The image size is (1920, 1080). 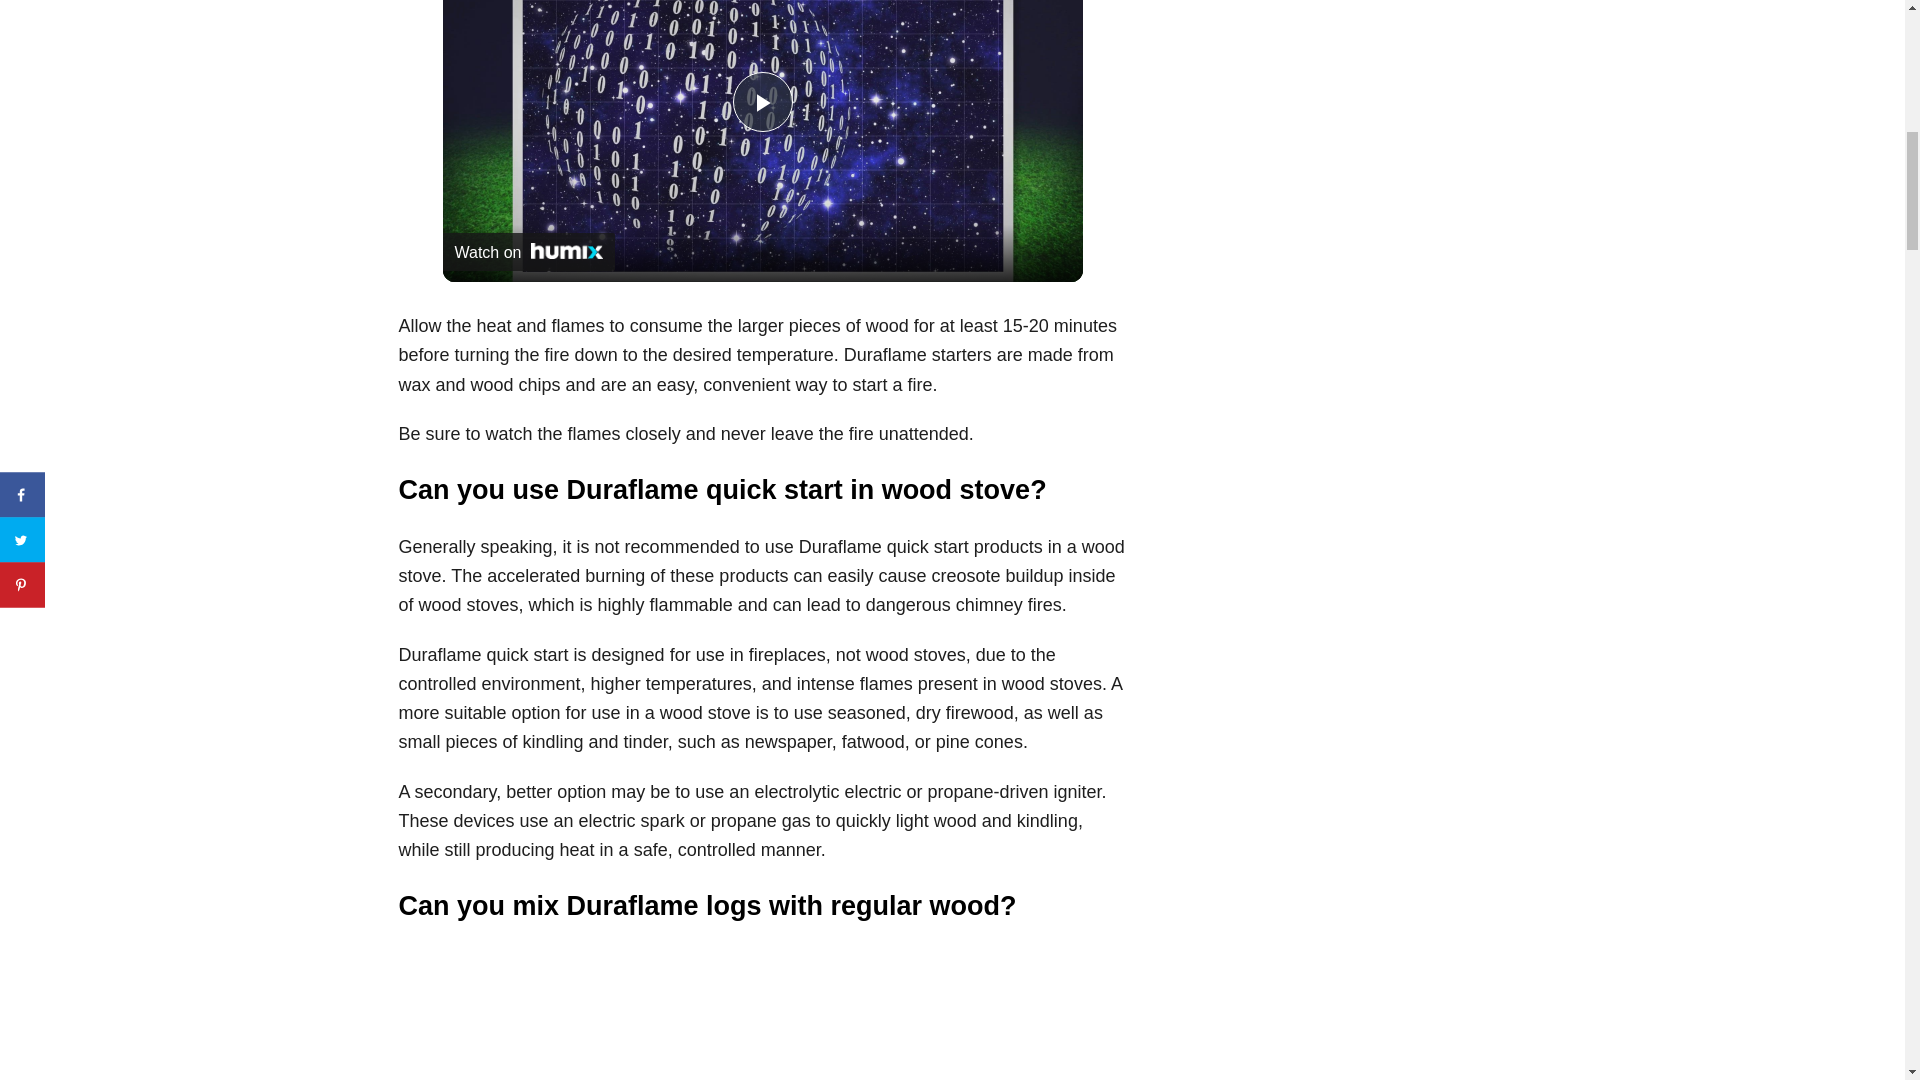 What do you see at coordinates (761, 102) in the screenshot?
I see `Play Video` at bounding box center [761, 102].